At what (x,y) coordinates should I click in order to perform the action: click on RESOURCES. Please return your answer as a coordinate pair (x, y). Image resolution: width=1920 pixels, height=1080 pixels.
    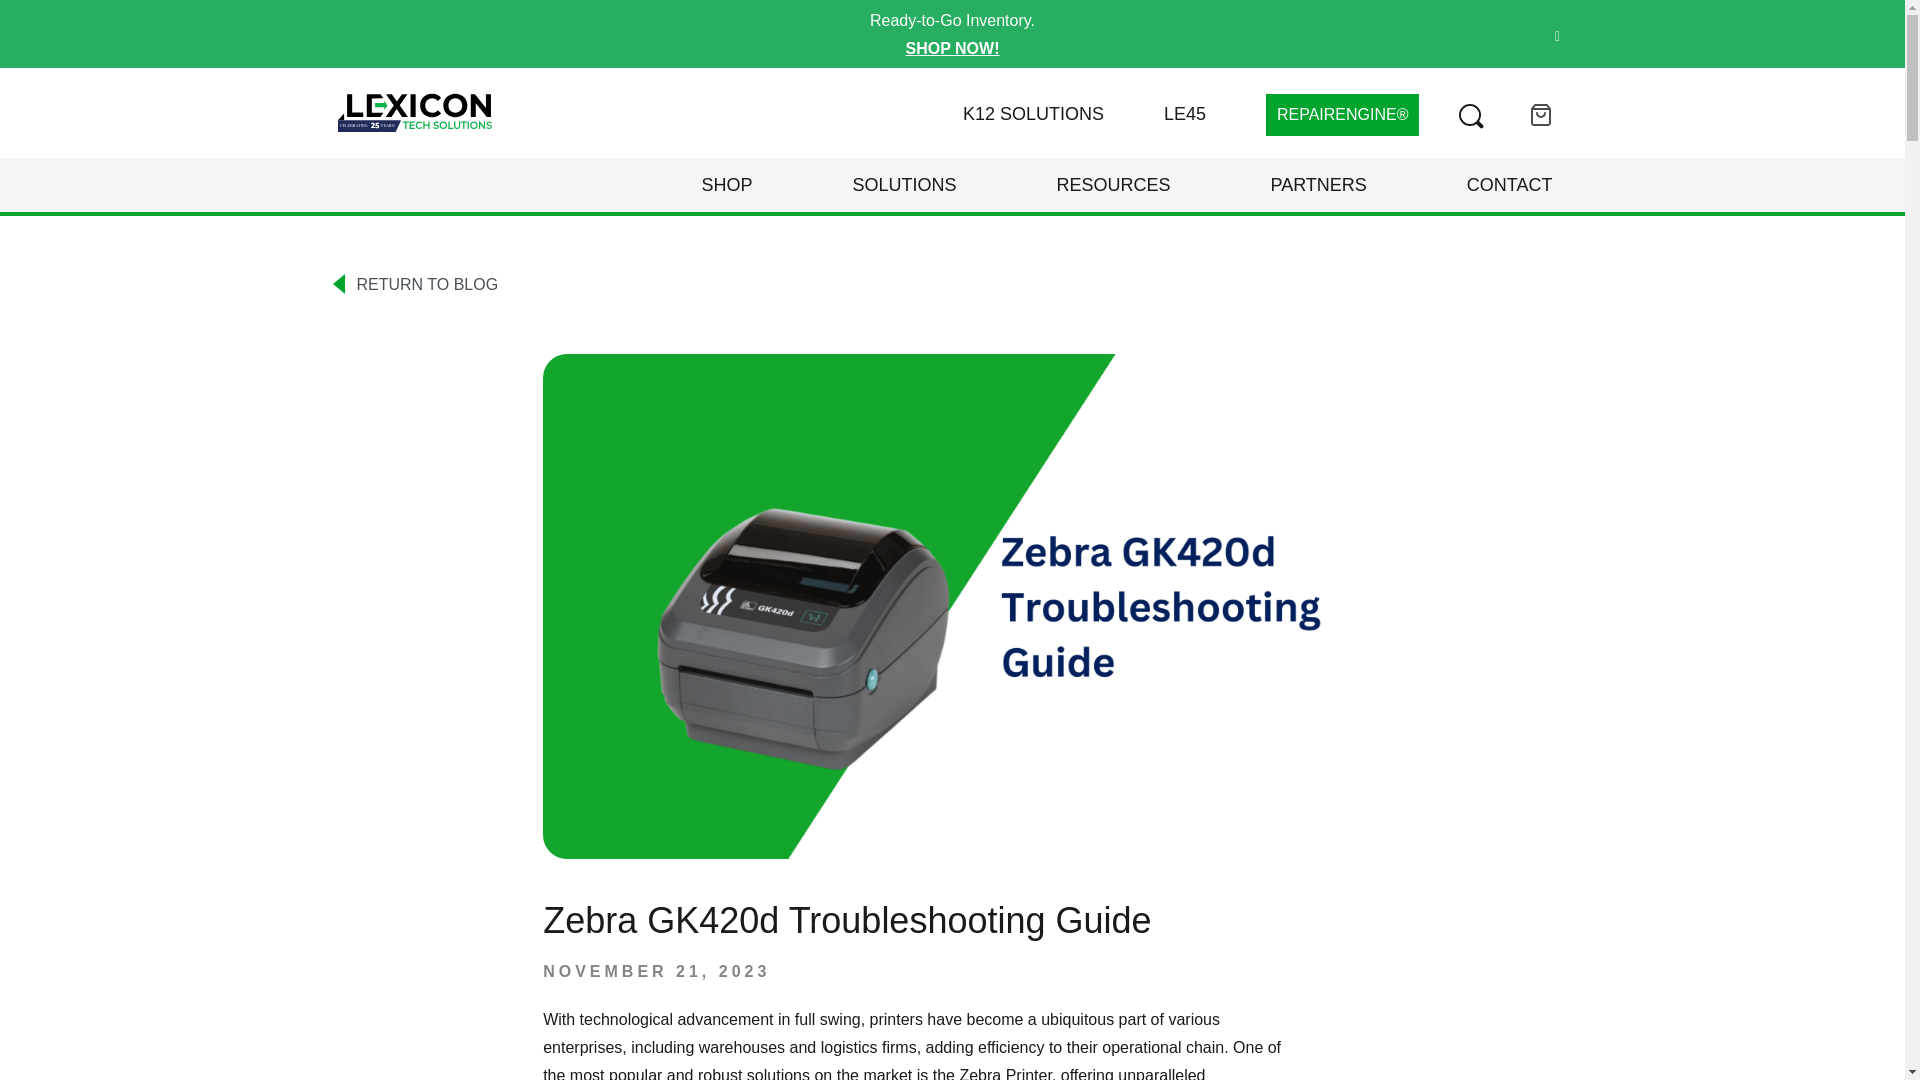
    Looking at the image, I should click on (1112, 185).